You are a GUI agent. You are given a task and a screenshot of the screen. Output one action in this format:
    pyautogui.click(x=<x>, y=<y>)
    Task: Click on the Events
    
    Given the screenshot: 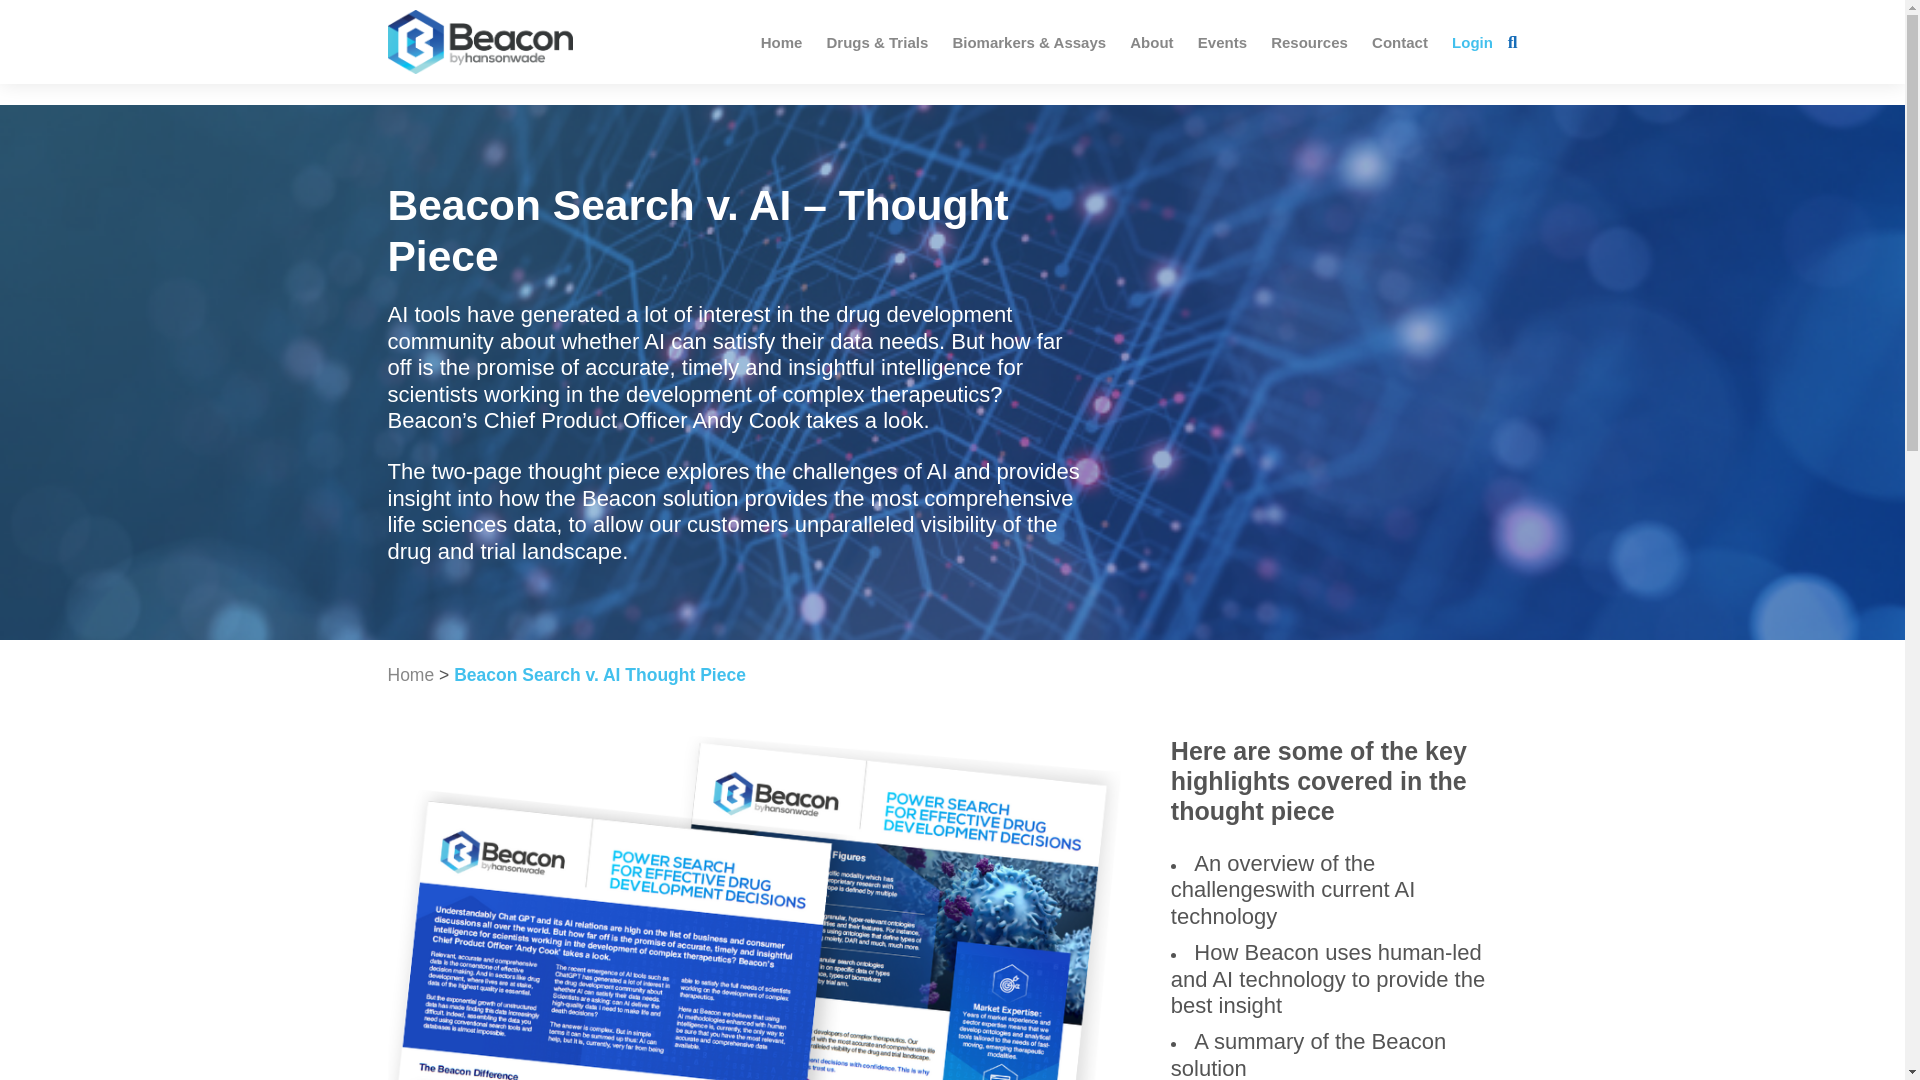 What is the action you would take?
    pyautogui.click(x=1222, y=42)
    